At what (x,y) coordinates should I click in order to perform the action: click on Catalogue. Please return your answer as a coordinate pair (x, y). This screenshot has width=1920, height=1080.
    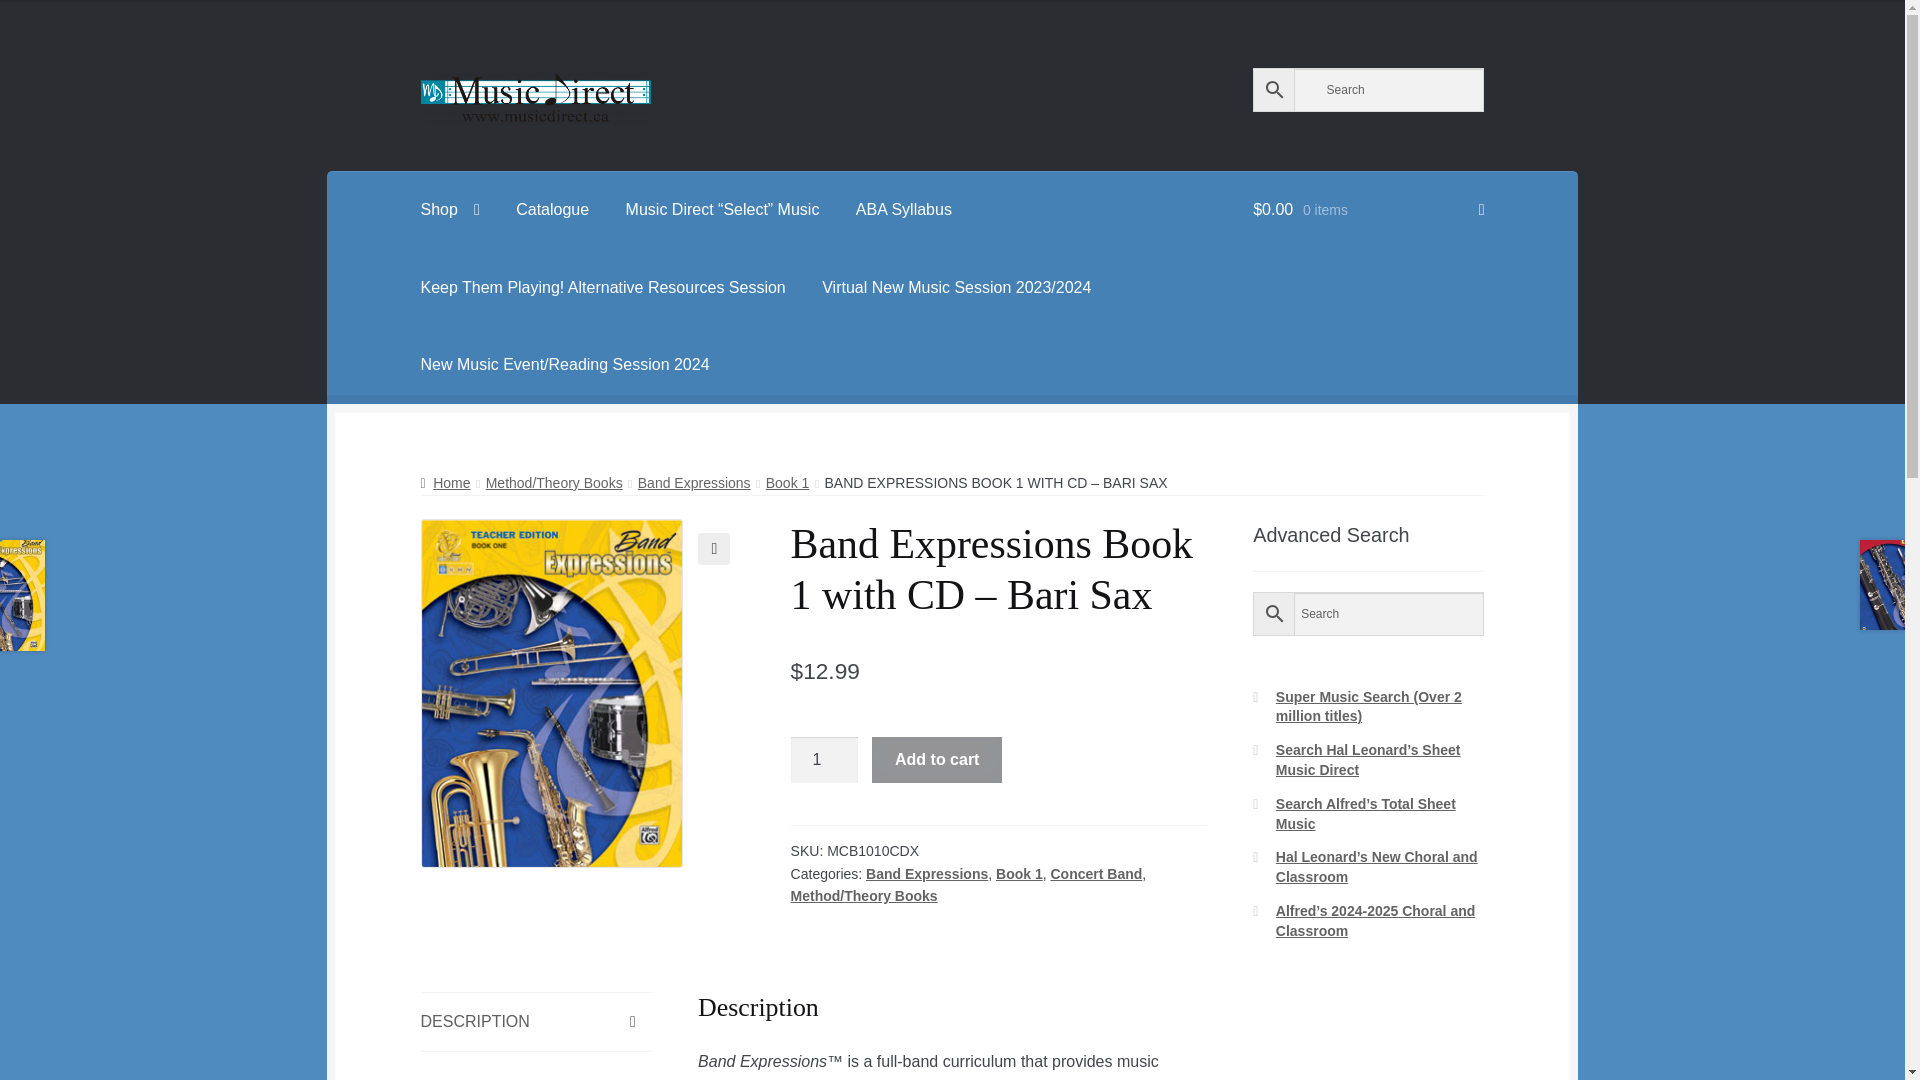
    Looking at the image, I should click on (552, 210).